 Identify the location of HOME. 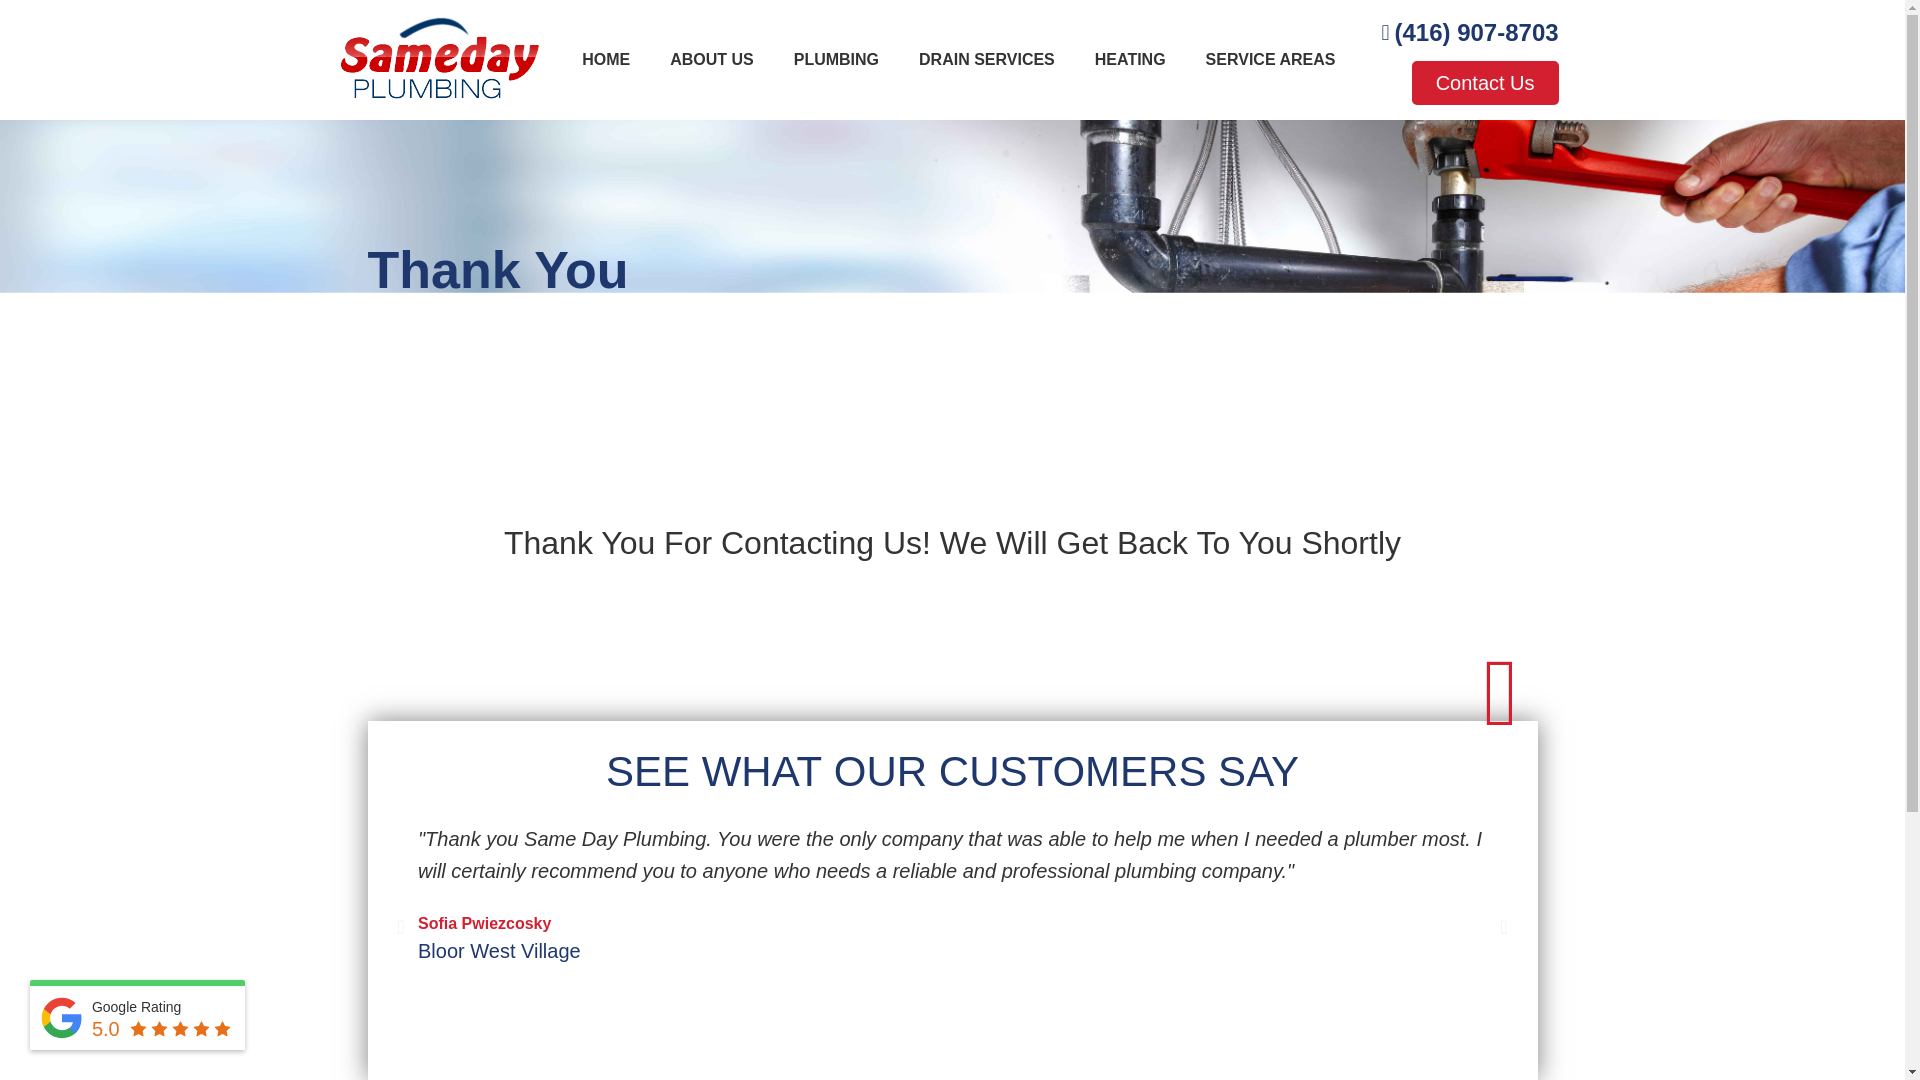
(606, 60).